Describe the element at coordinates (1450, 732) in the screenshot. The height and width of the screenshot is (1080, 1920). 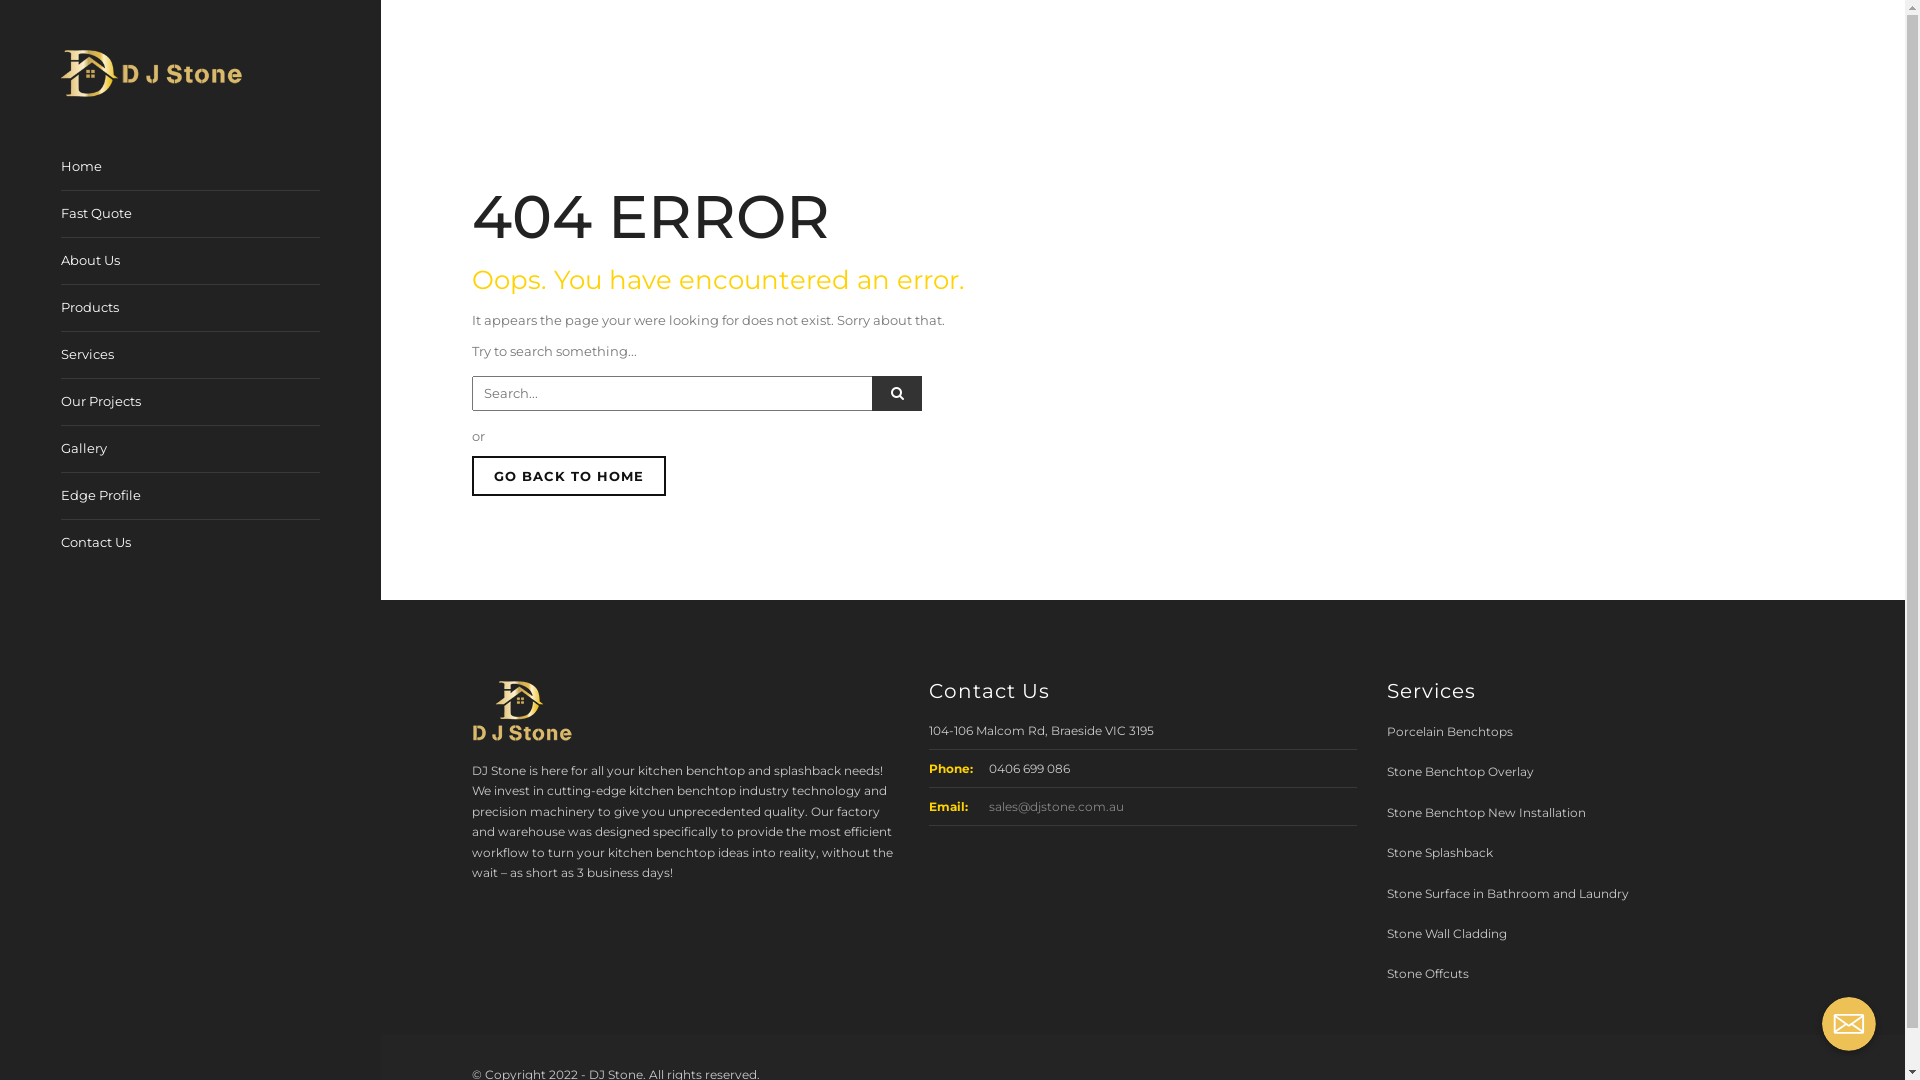
I see `Porcelain Benchtops` at that location.